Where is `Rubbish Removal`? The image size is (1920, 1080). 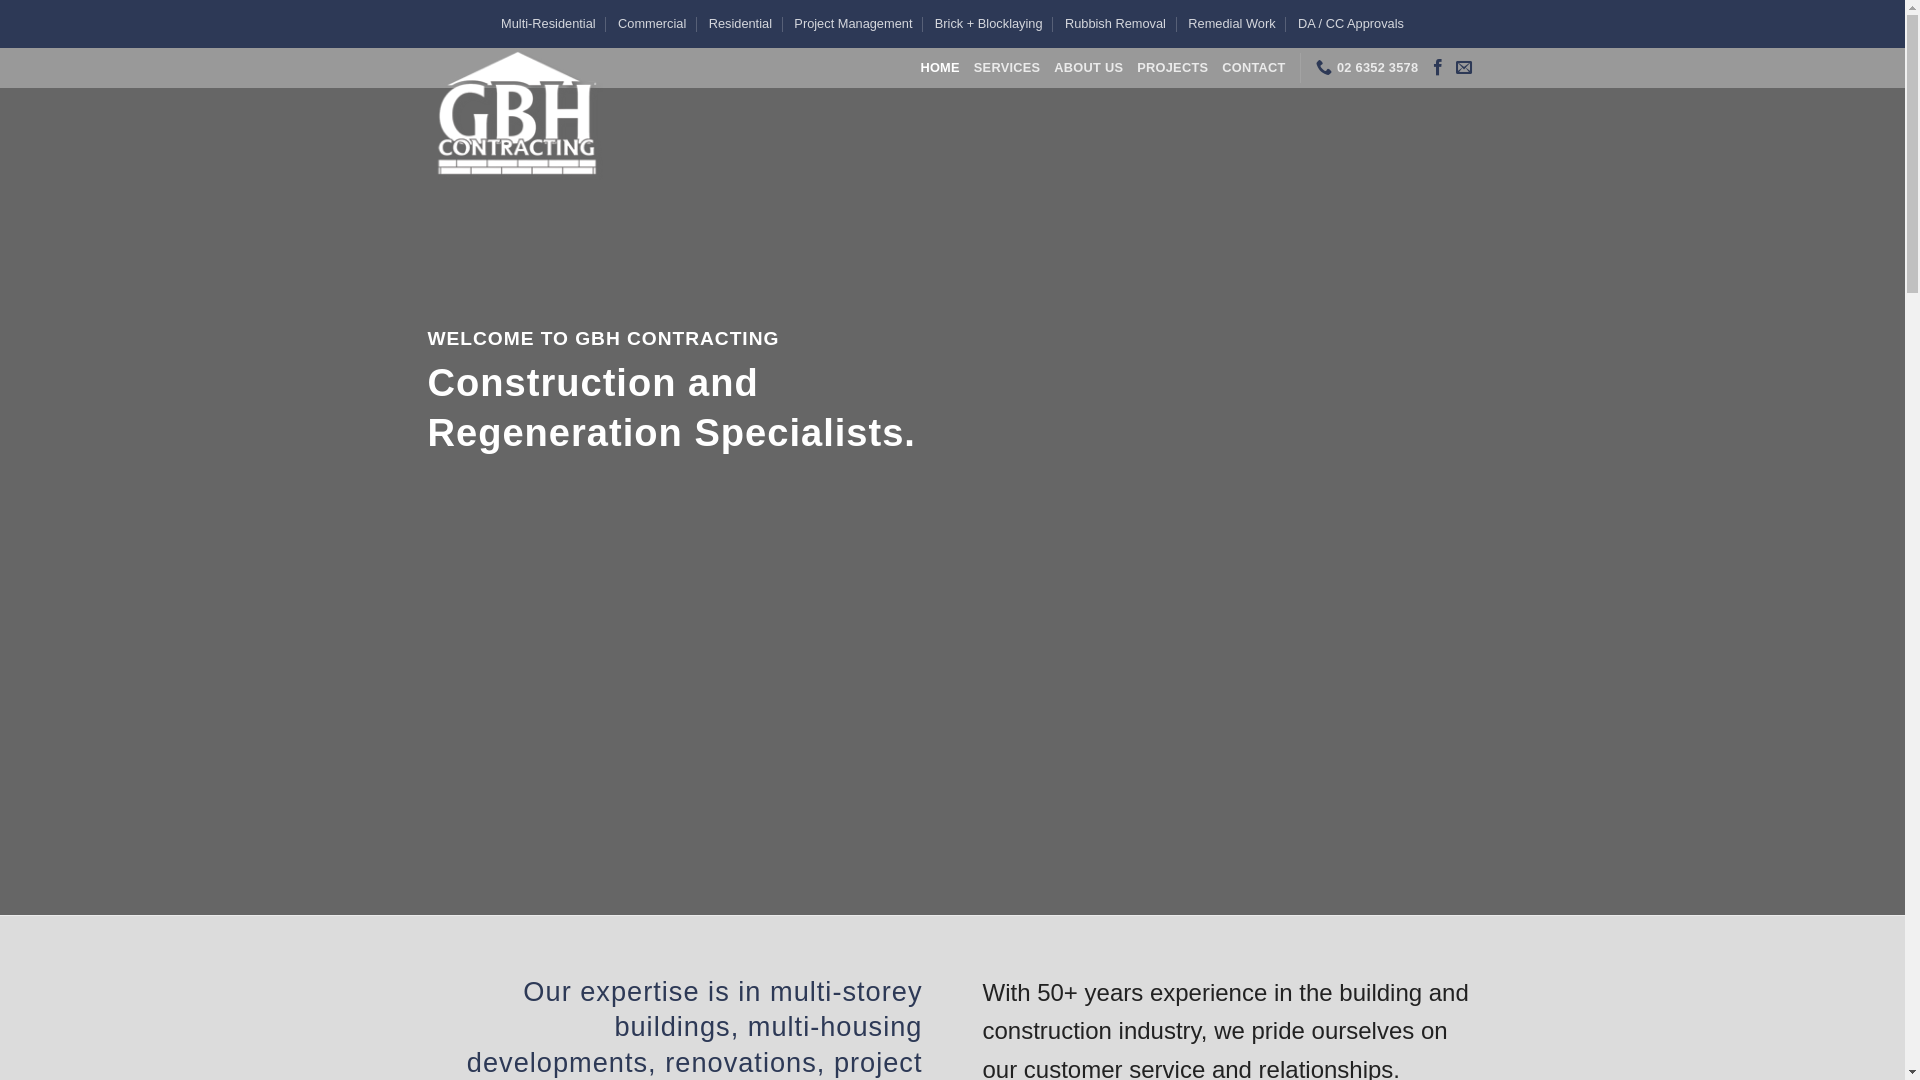 Rubbish Removal is located at coordinates (1116, 24).